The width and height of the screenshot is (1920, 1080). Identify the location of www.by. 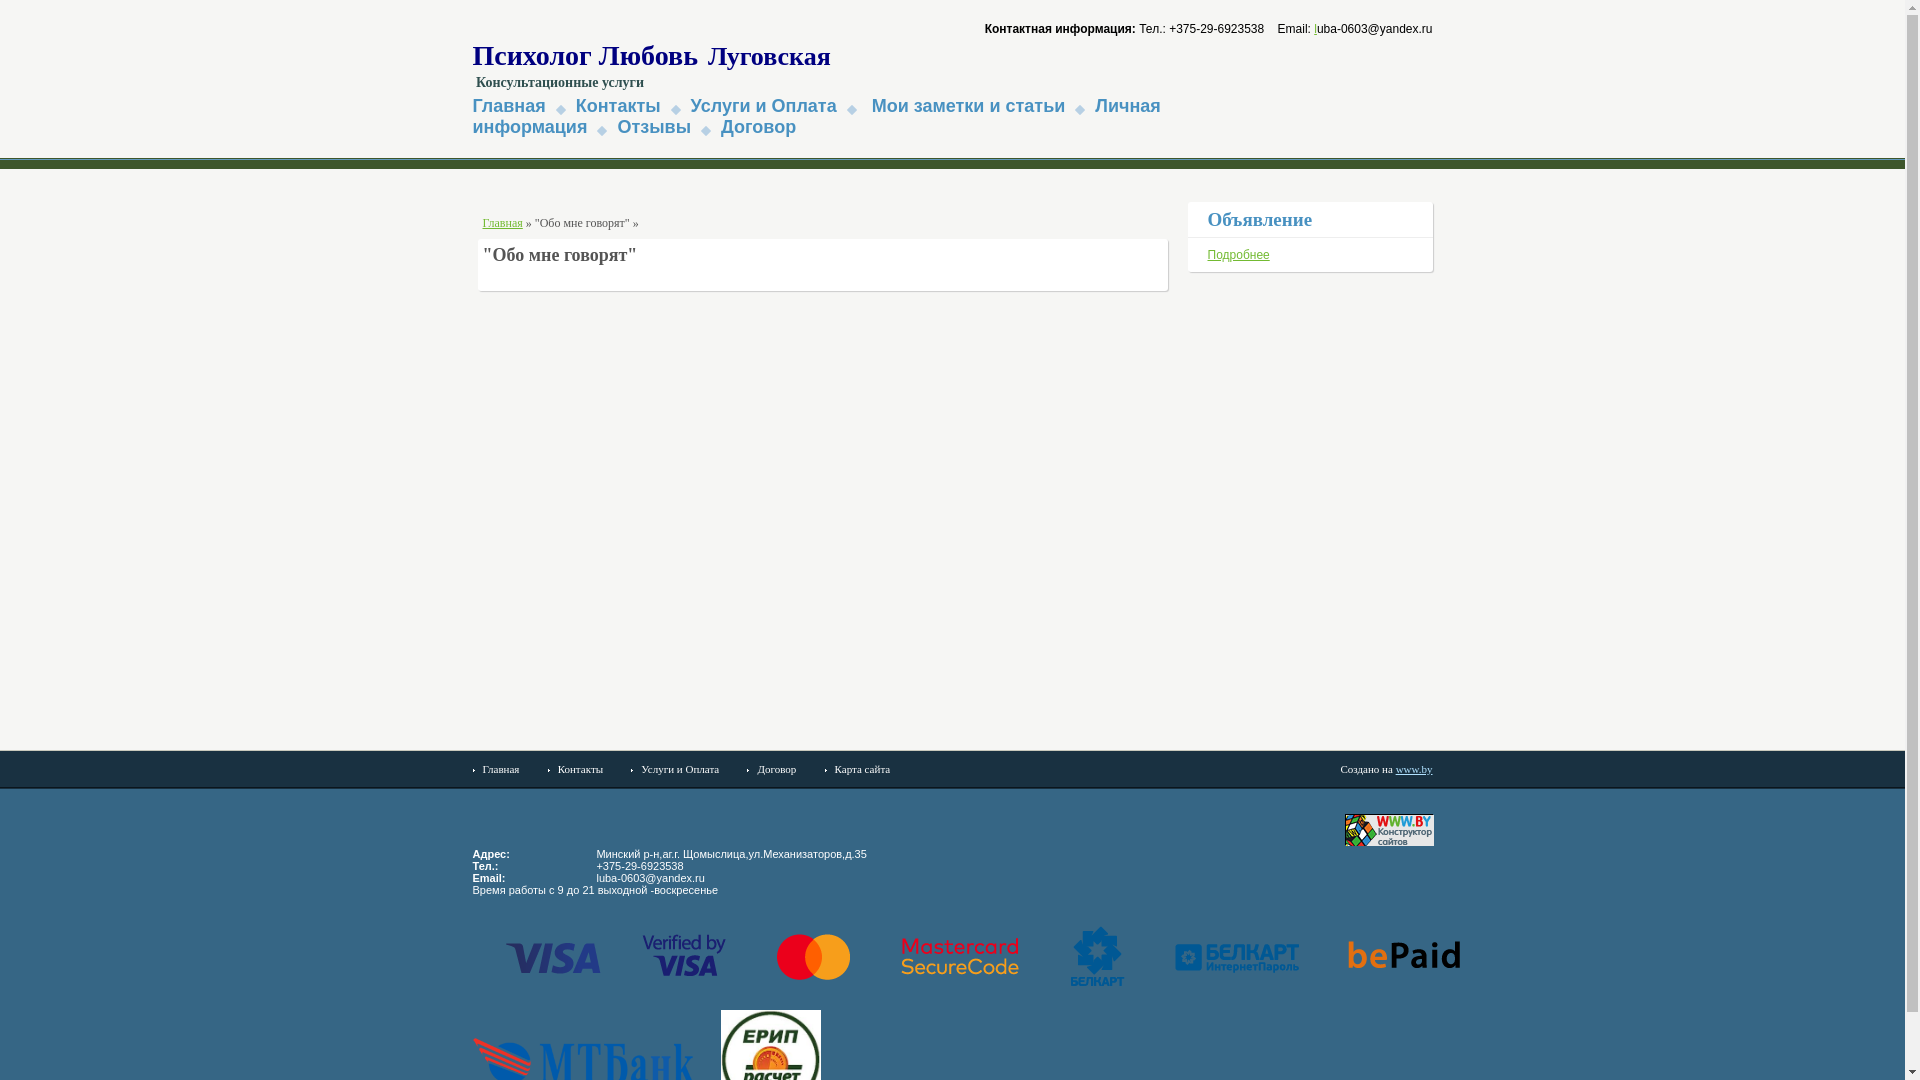
(1414, 769).